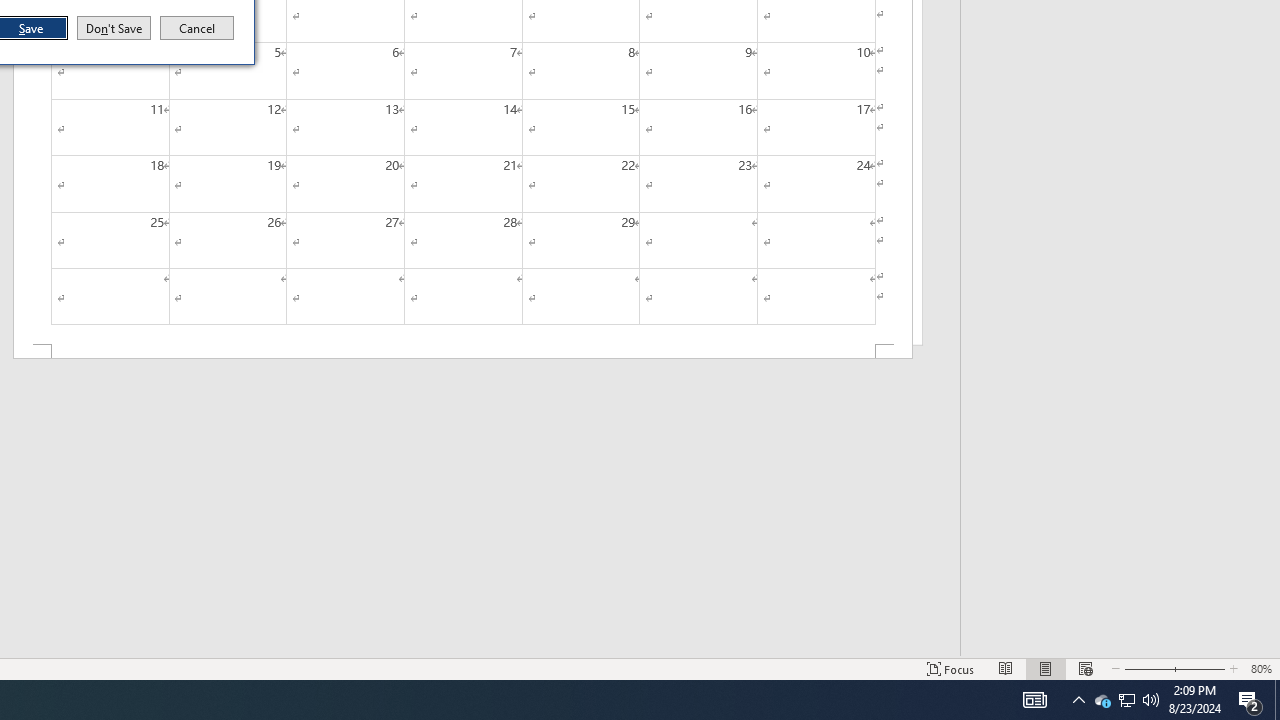 This screenshot has height=720, width=1280. What do you see at coordinates (462, 352) in the screenshot?
I see `Q2790: 100%` at bounding box center [462, 352].